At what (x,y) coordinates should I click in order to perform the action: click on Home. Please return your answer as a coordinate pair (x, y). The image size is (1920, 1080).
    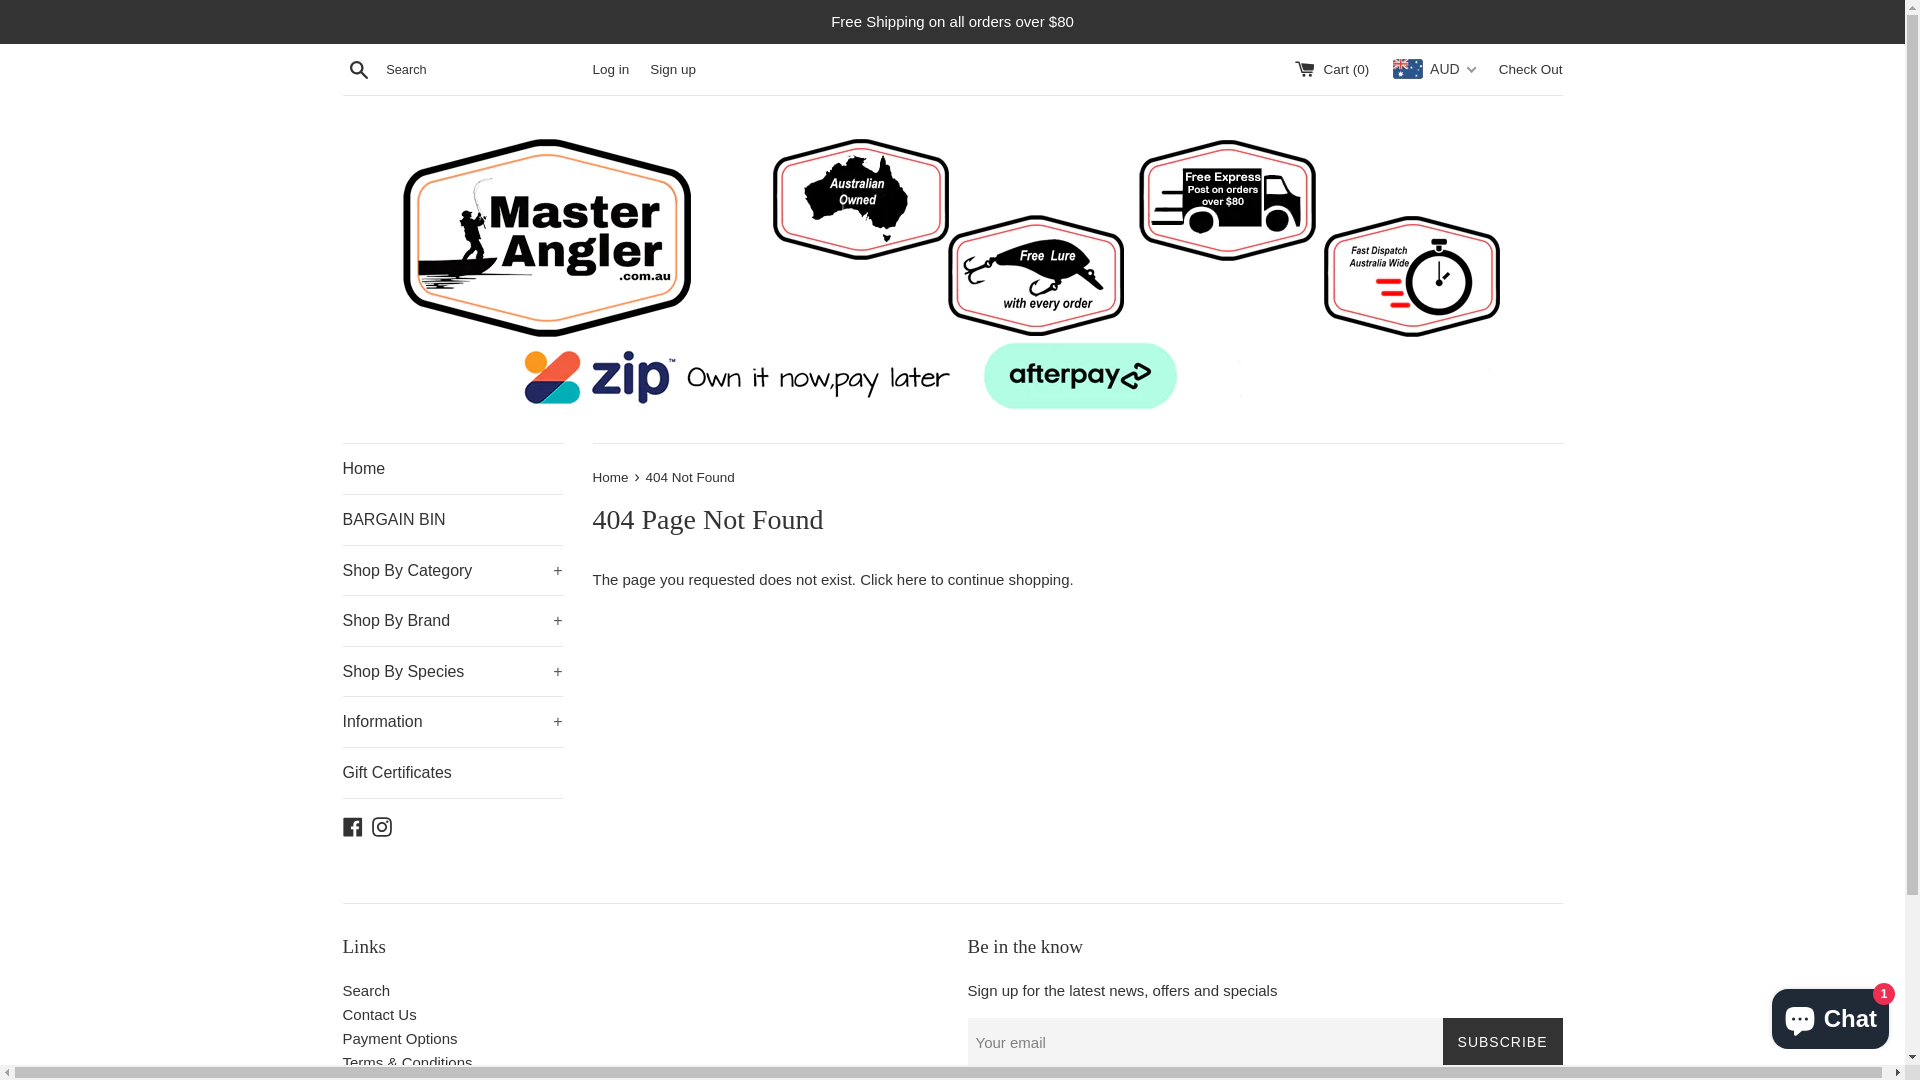
    Looking at the image, I should click on (612, 478).